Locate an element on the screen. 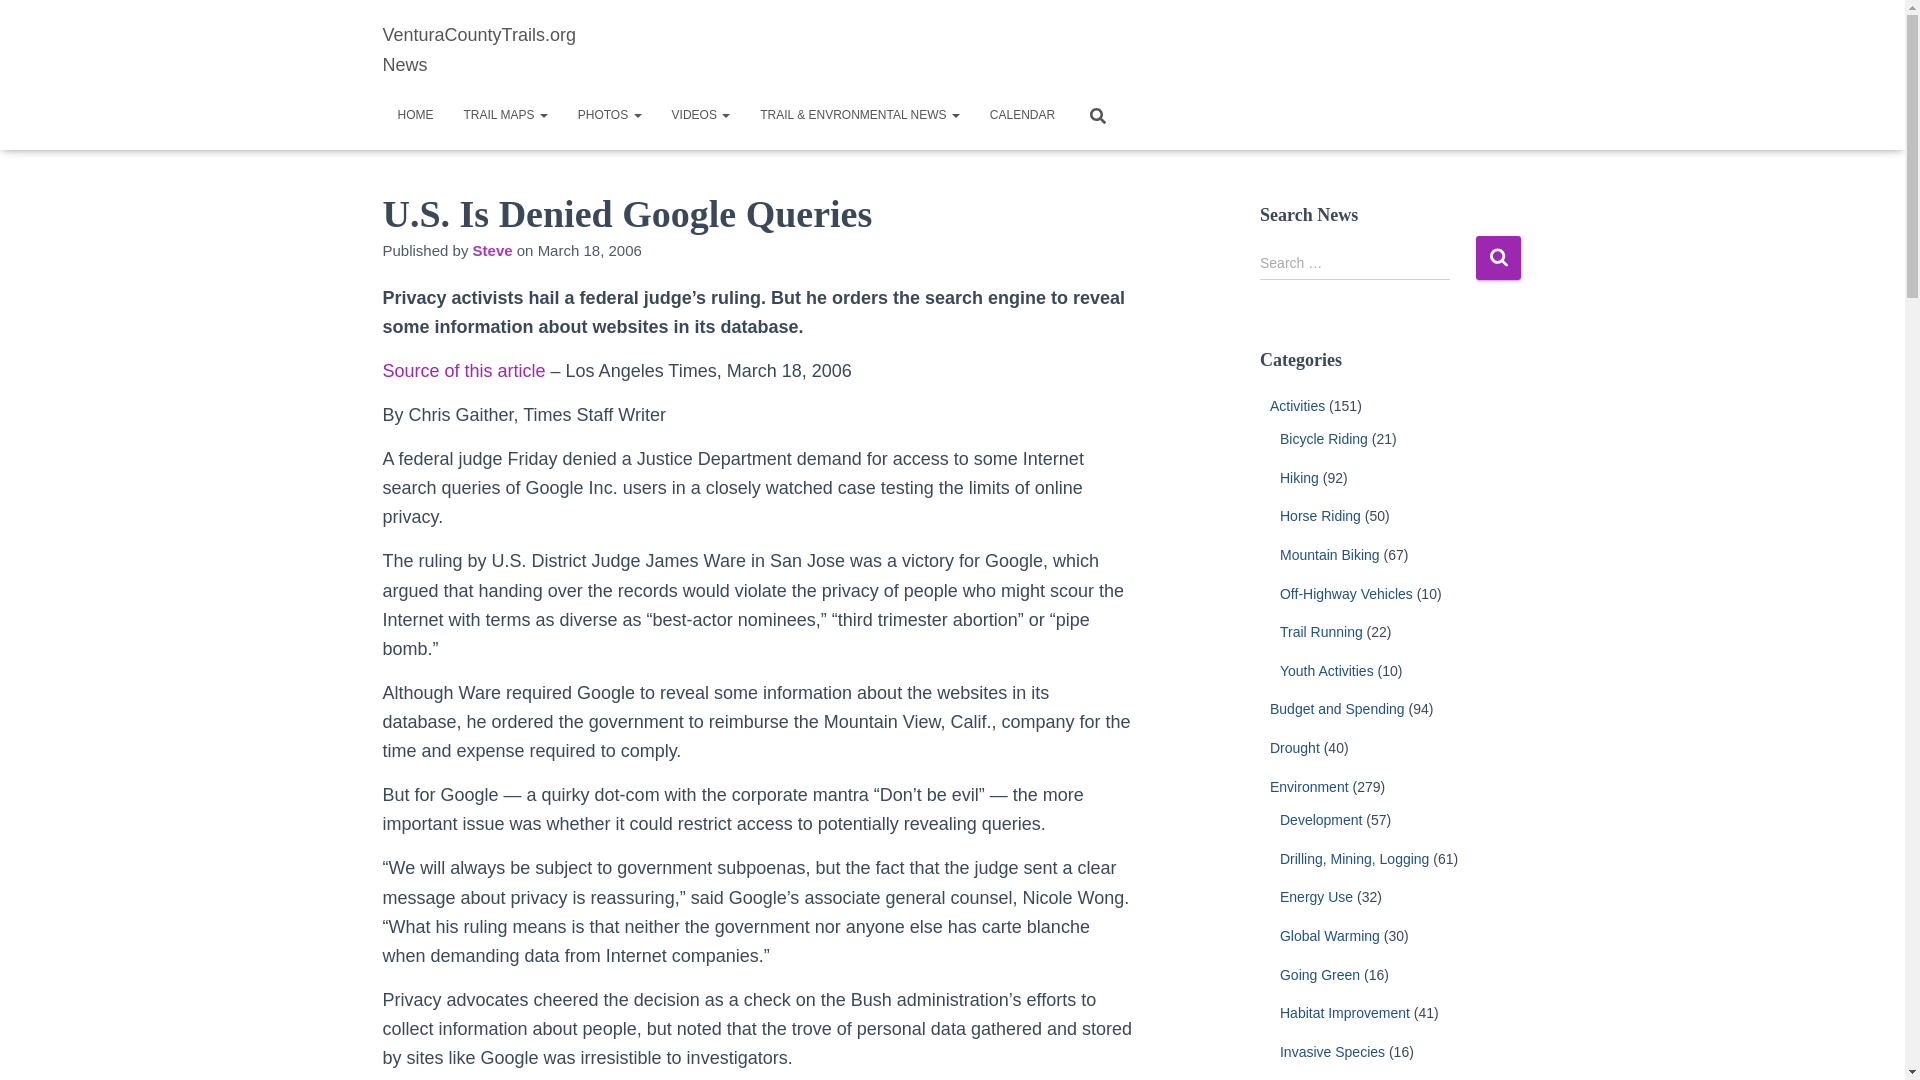 The width and height of the screenshot is (1920, 1080). Photos is located at coordinates (609, 114).